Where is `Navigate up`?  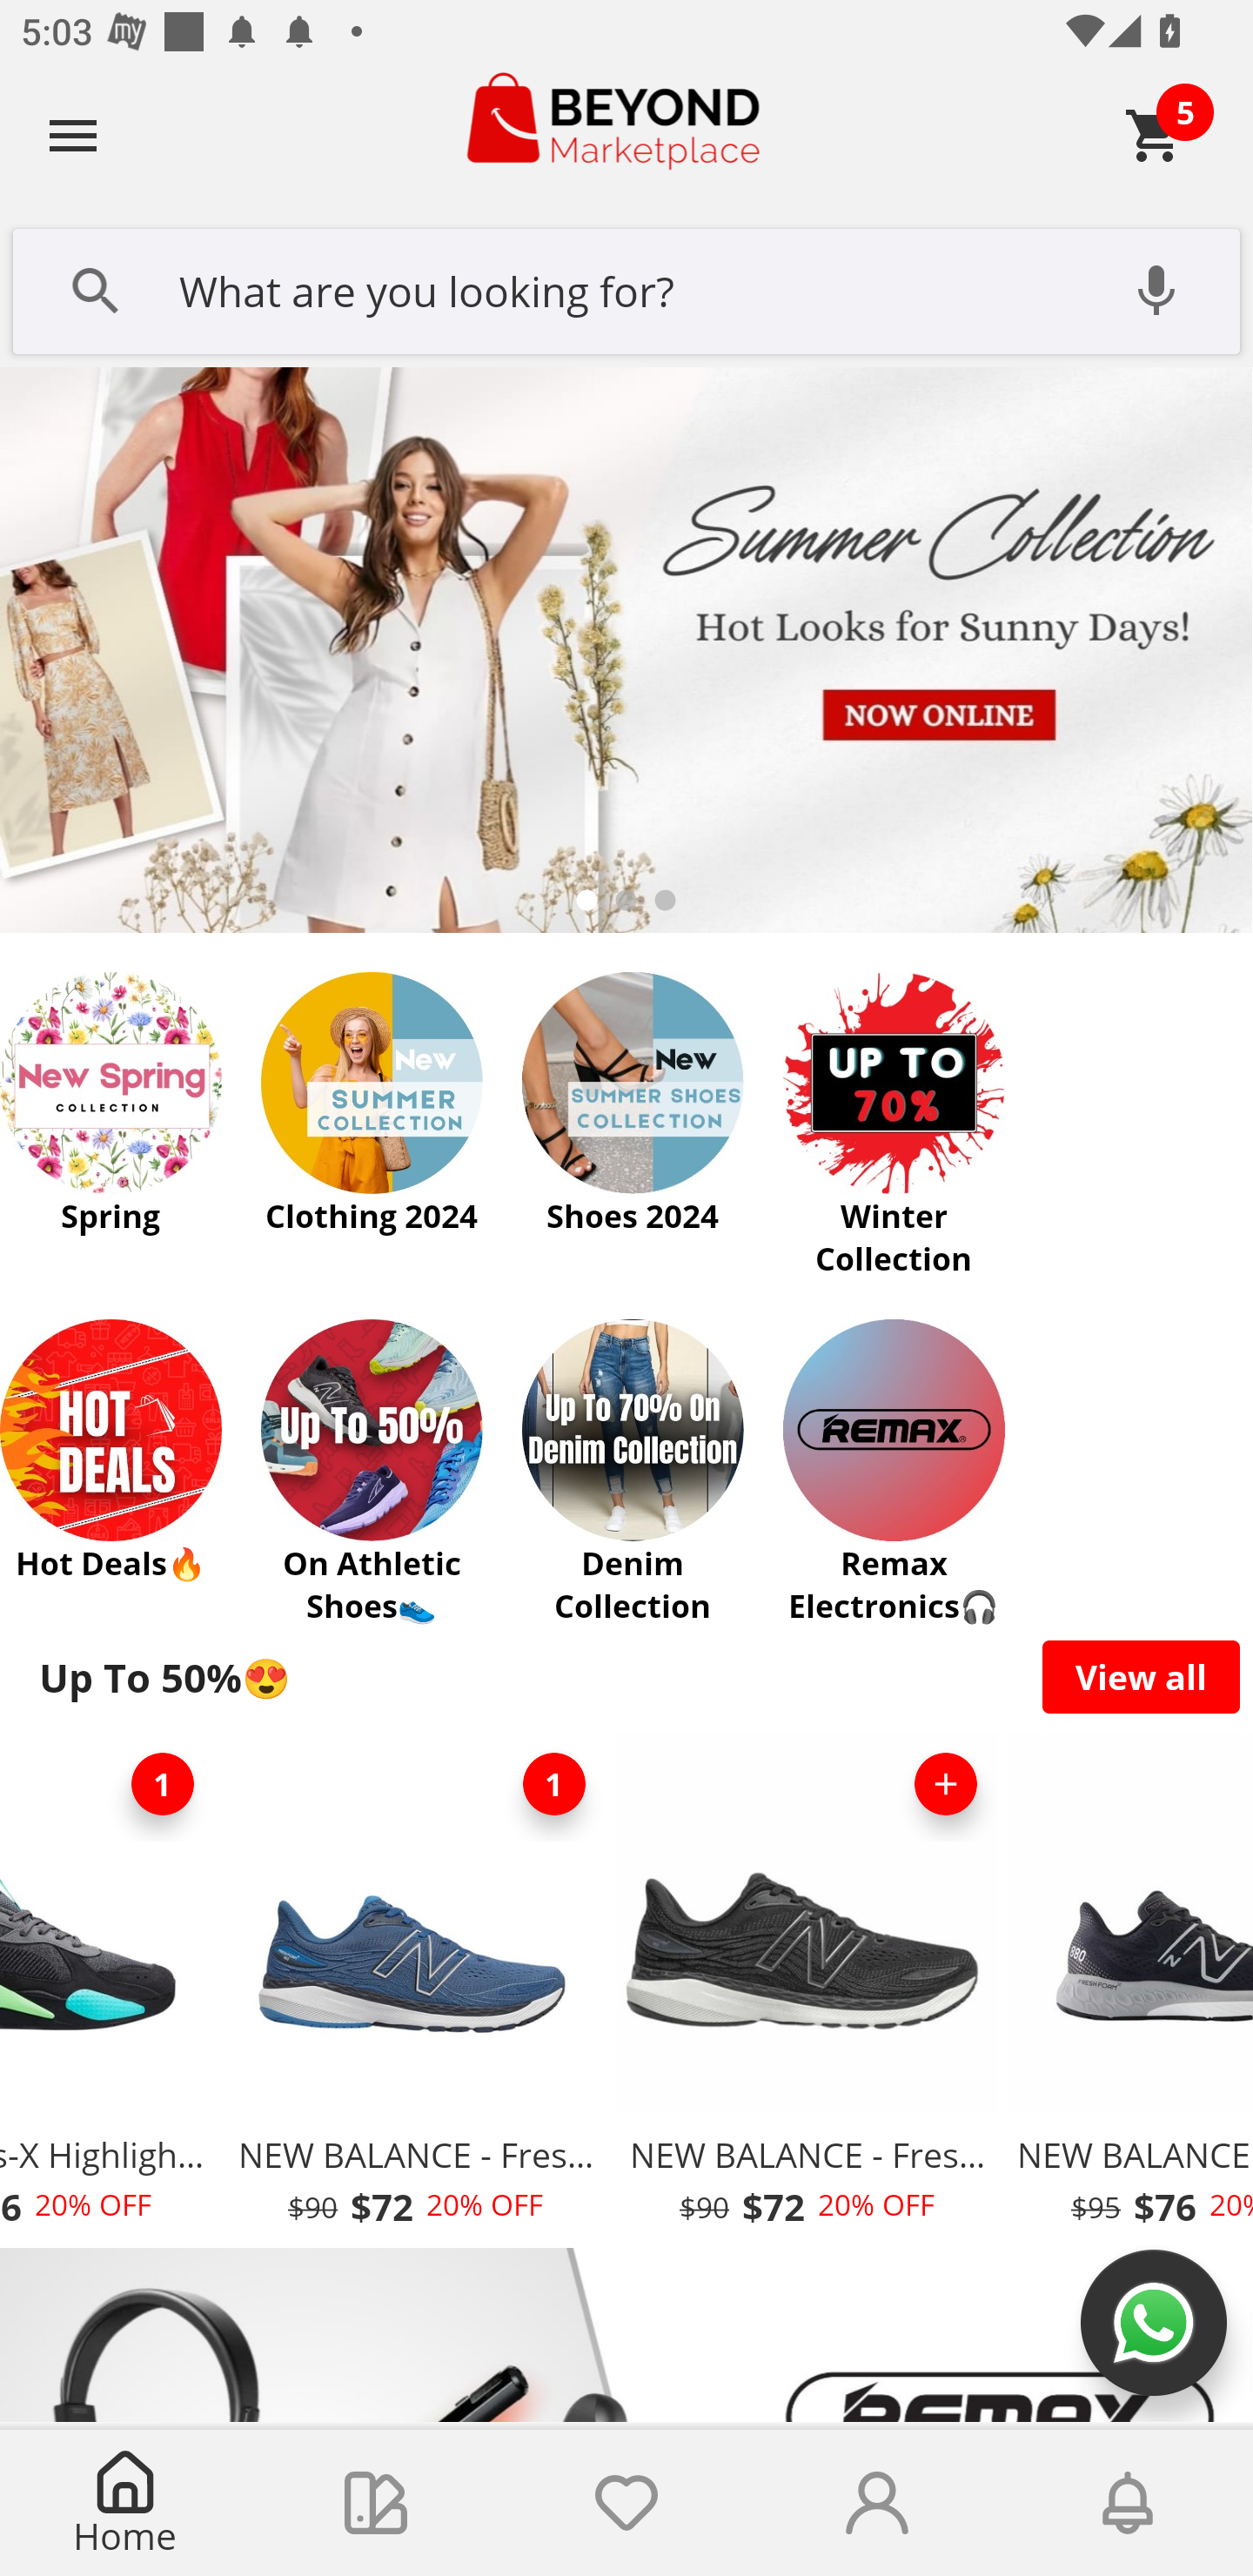
Navigate up is located at coordinates (73, 135).